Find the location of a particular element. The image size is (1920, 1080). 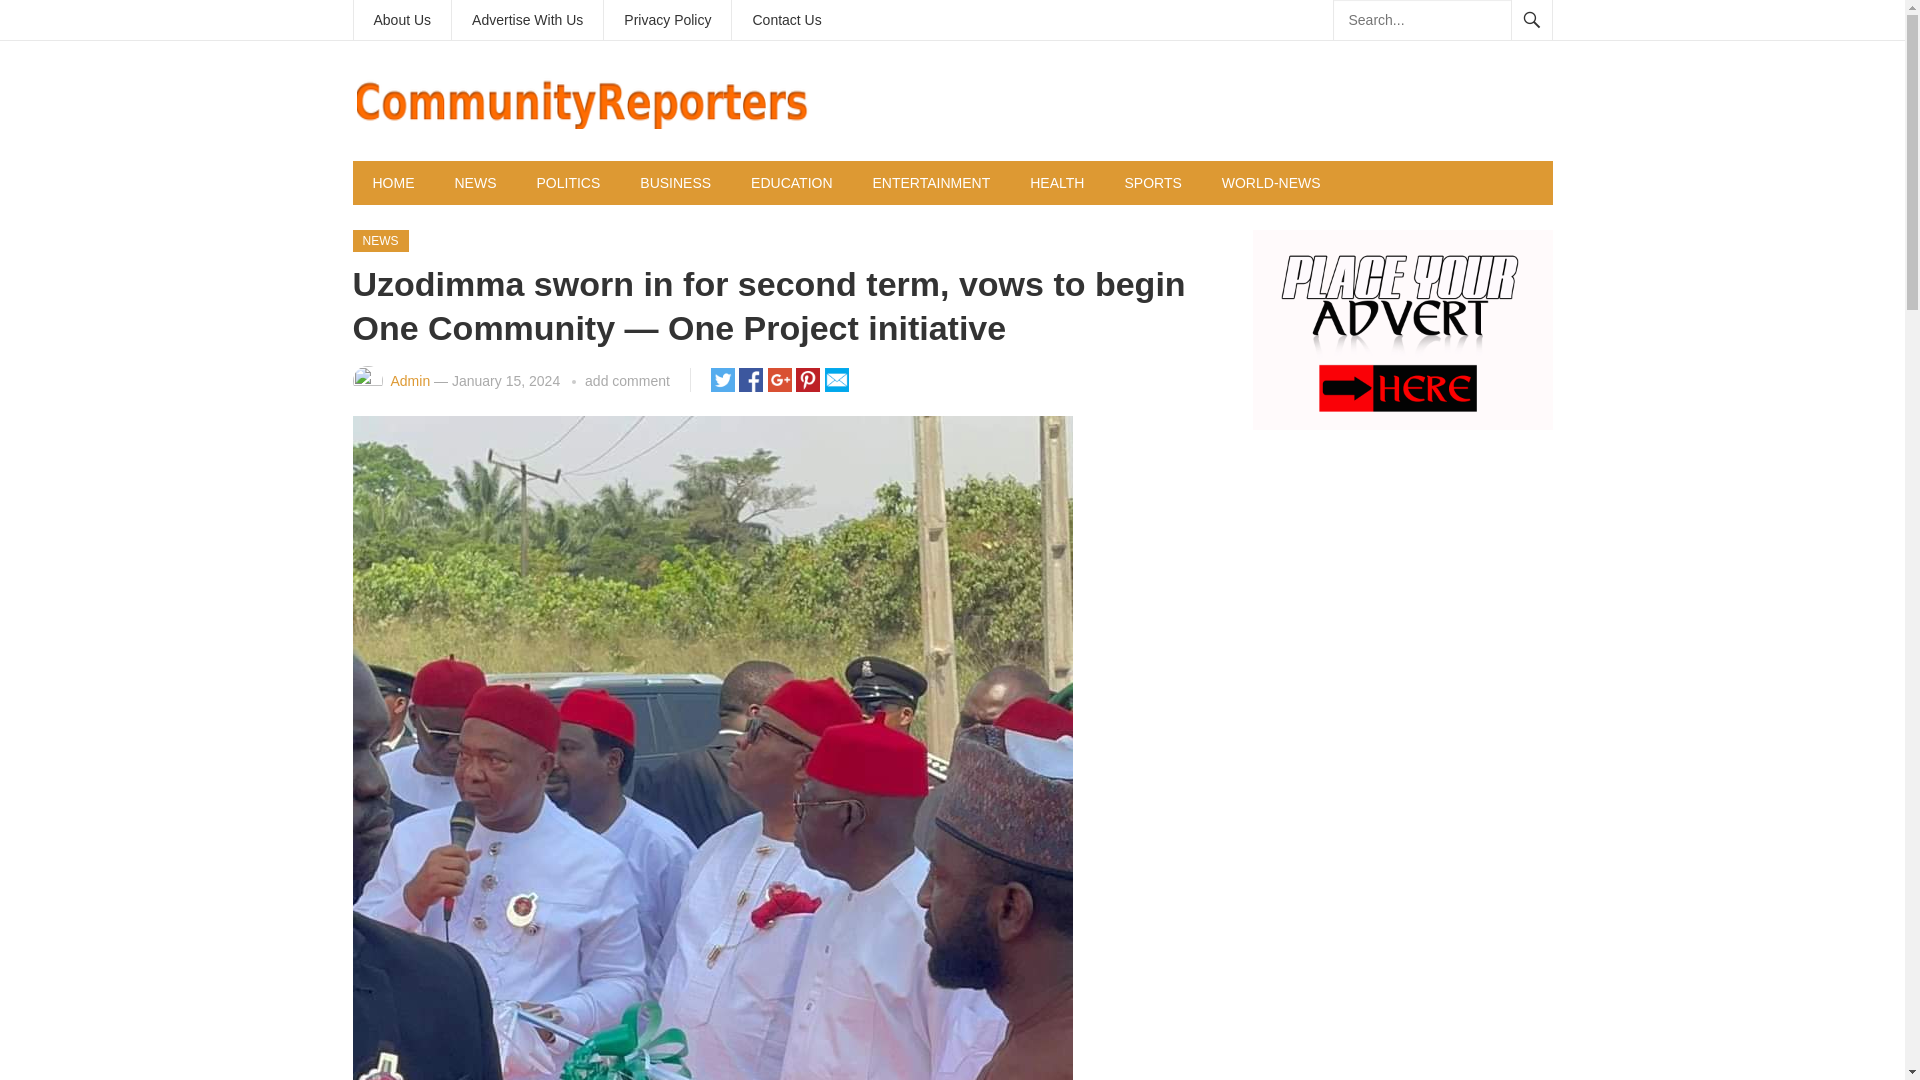

POLITICS is located at coordinates (568, 182).